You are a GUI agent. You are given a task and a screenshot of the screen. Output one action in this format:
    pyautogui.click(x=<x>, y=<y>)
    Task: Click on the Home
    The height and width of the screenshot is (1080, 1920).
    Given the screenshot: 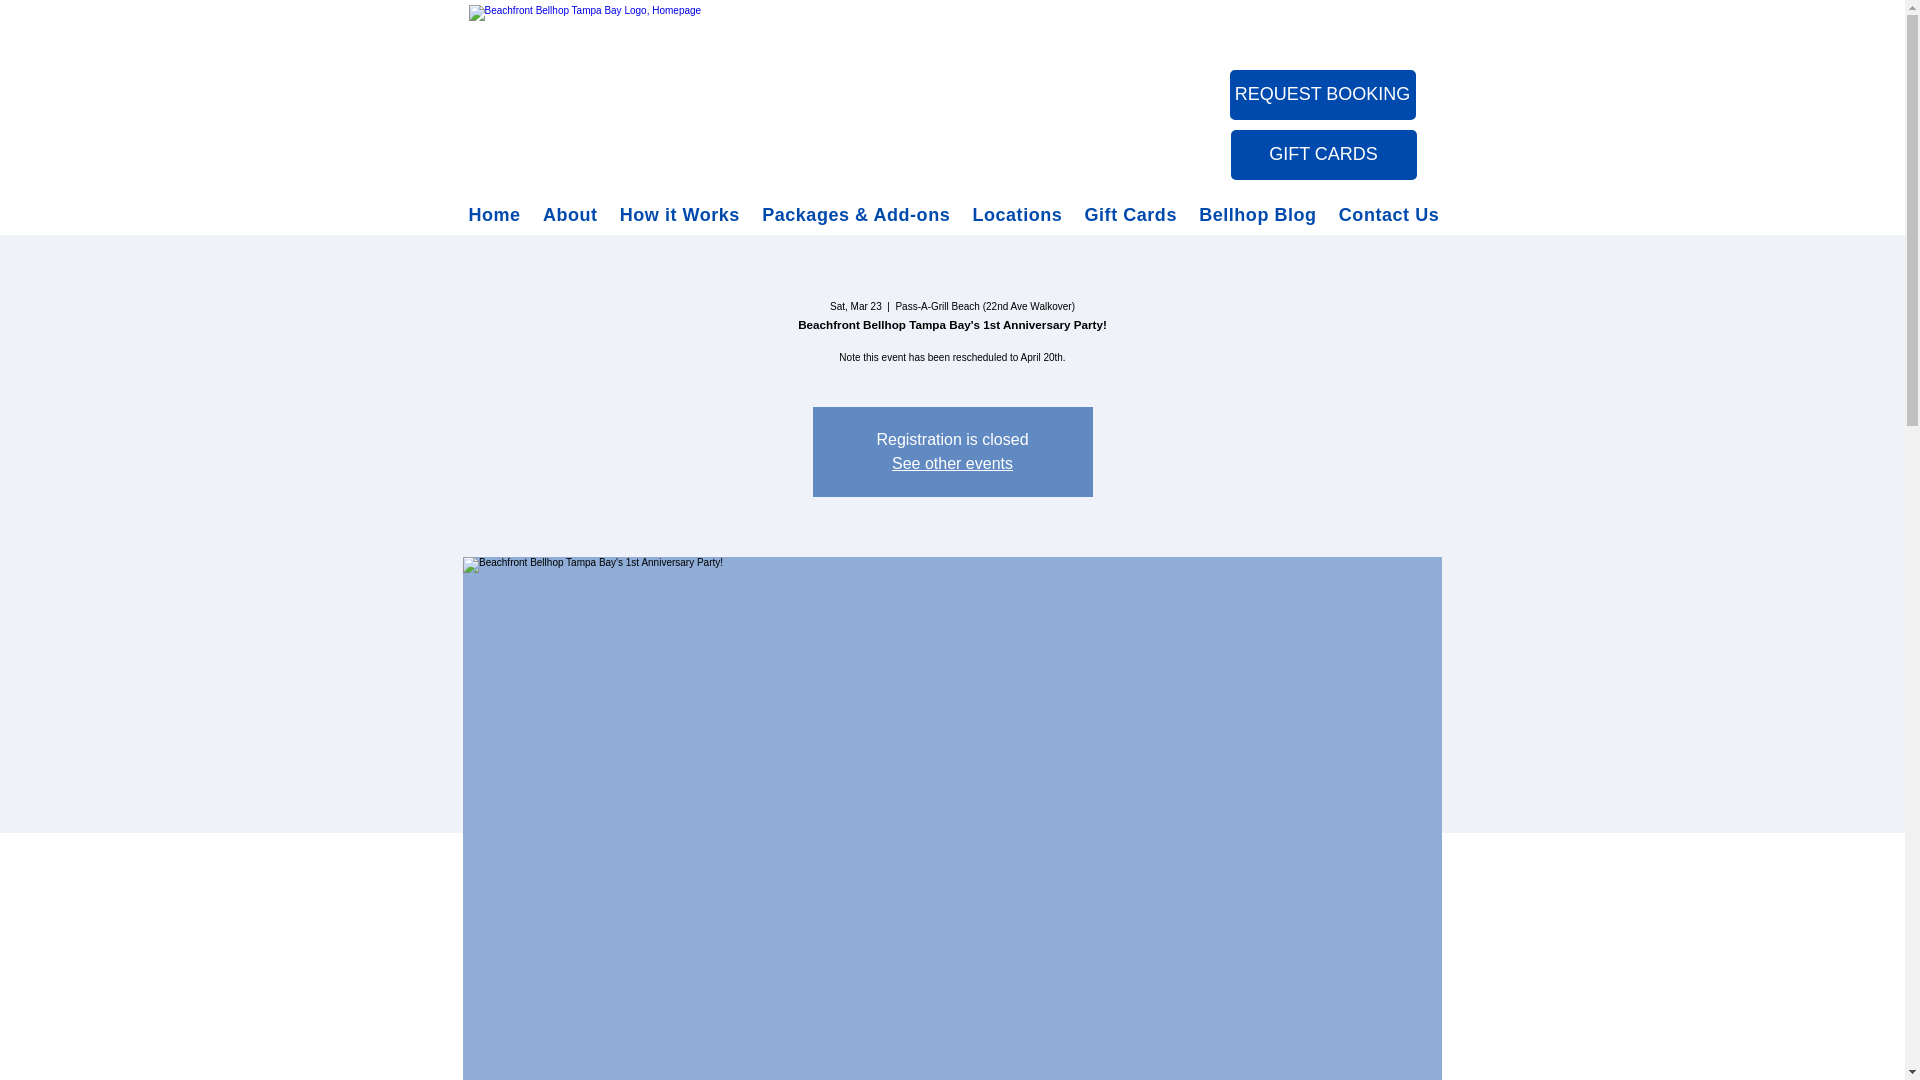 What is the action you would take?
    pyautogui.click(x=498, y=215)
    